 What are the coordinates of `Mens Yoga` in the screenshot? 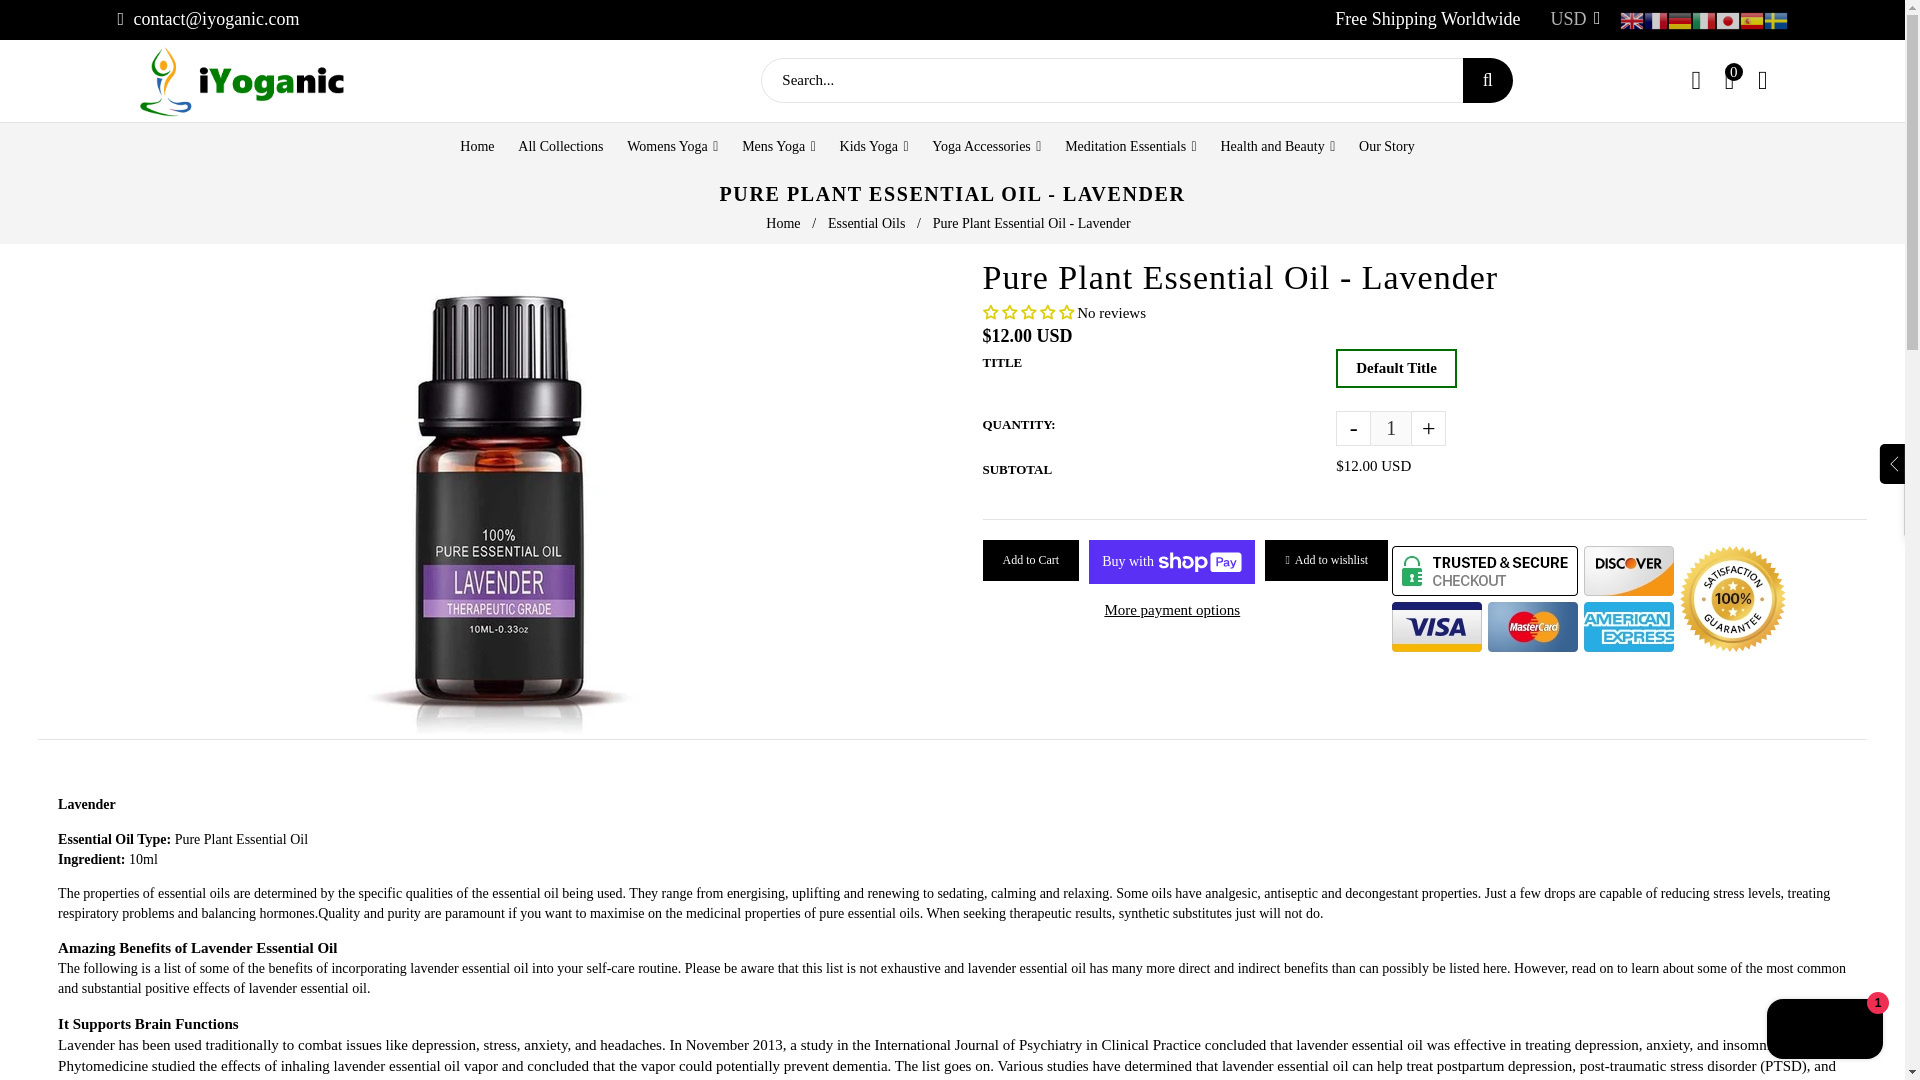 It's located at (778, 147).